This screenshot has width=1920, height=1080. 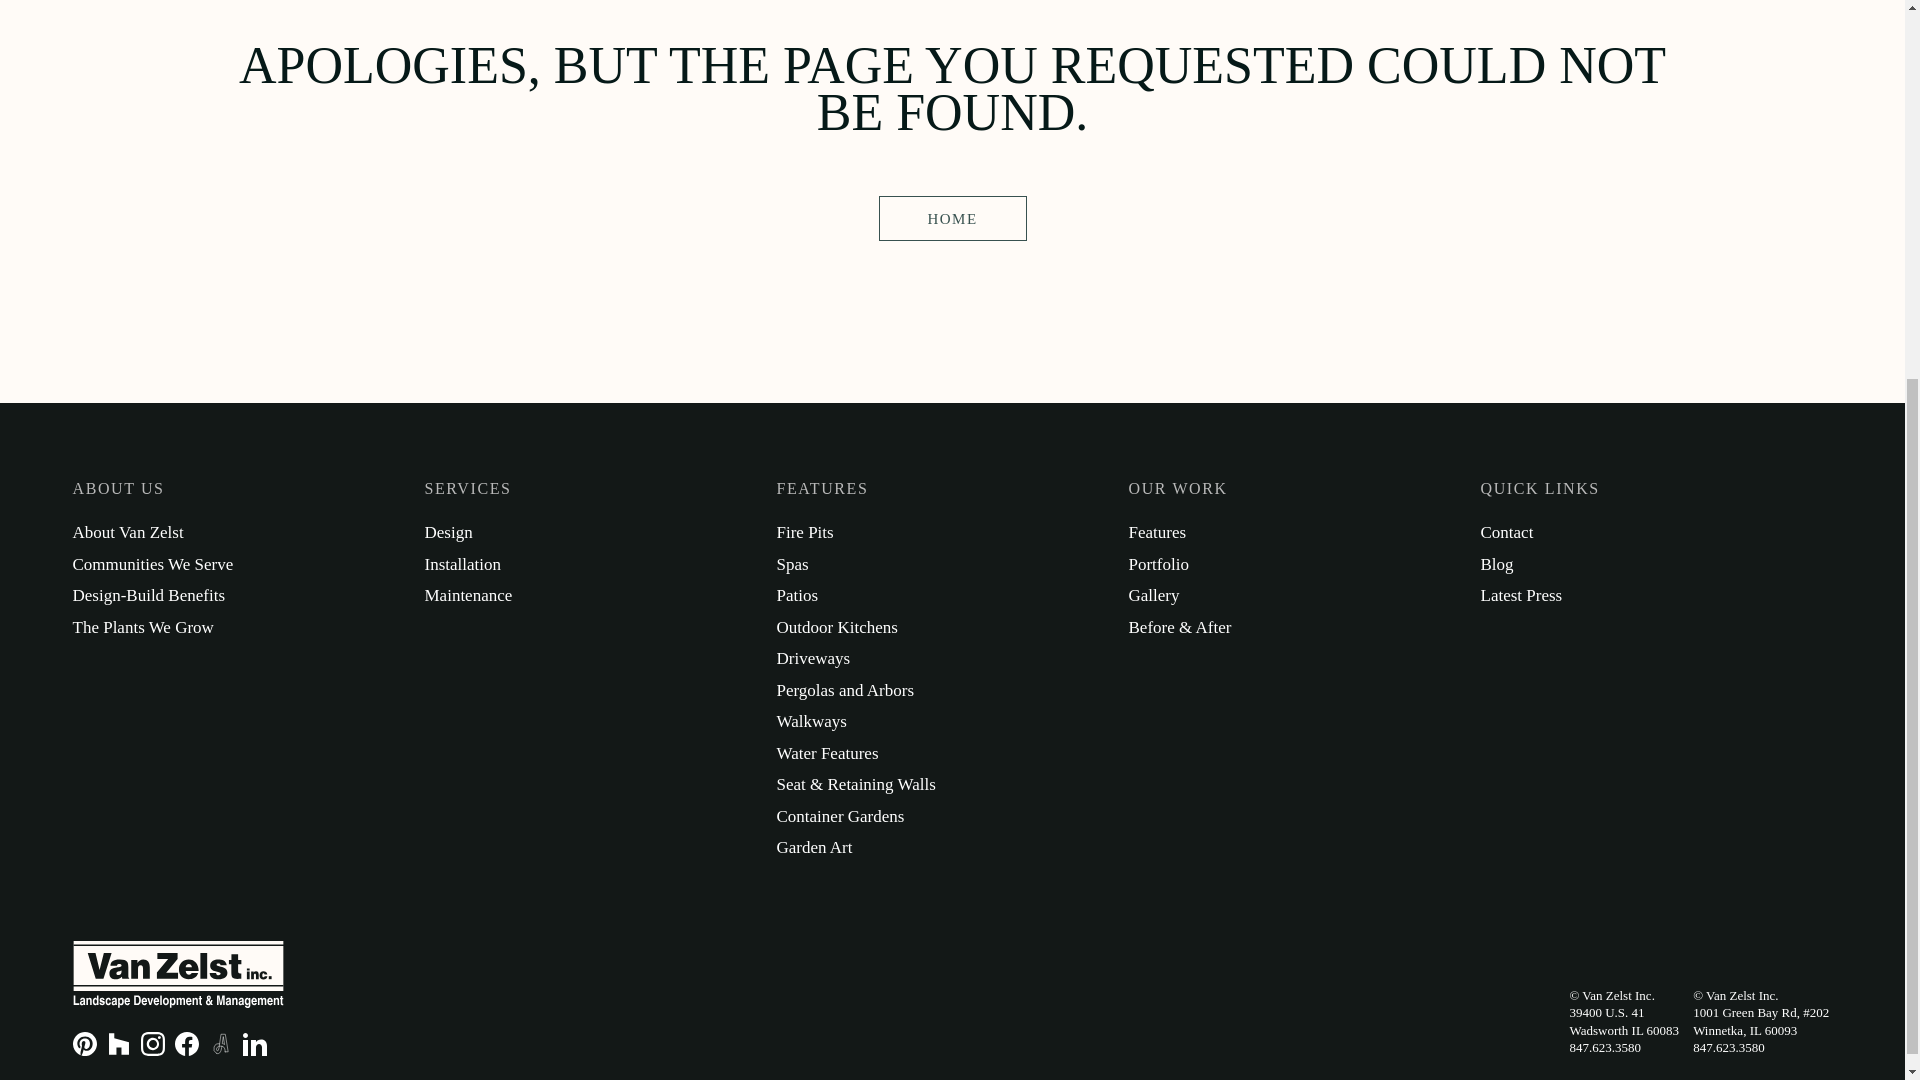 What do you see at coordinates (84, 1044) in the screenshot?
I see `Pinterest` at bounding box center [84, 1044].